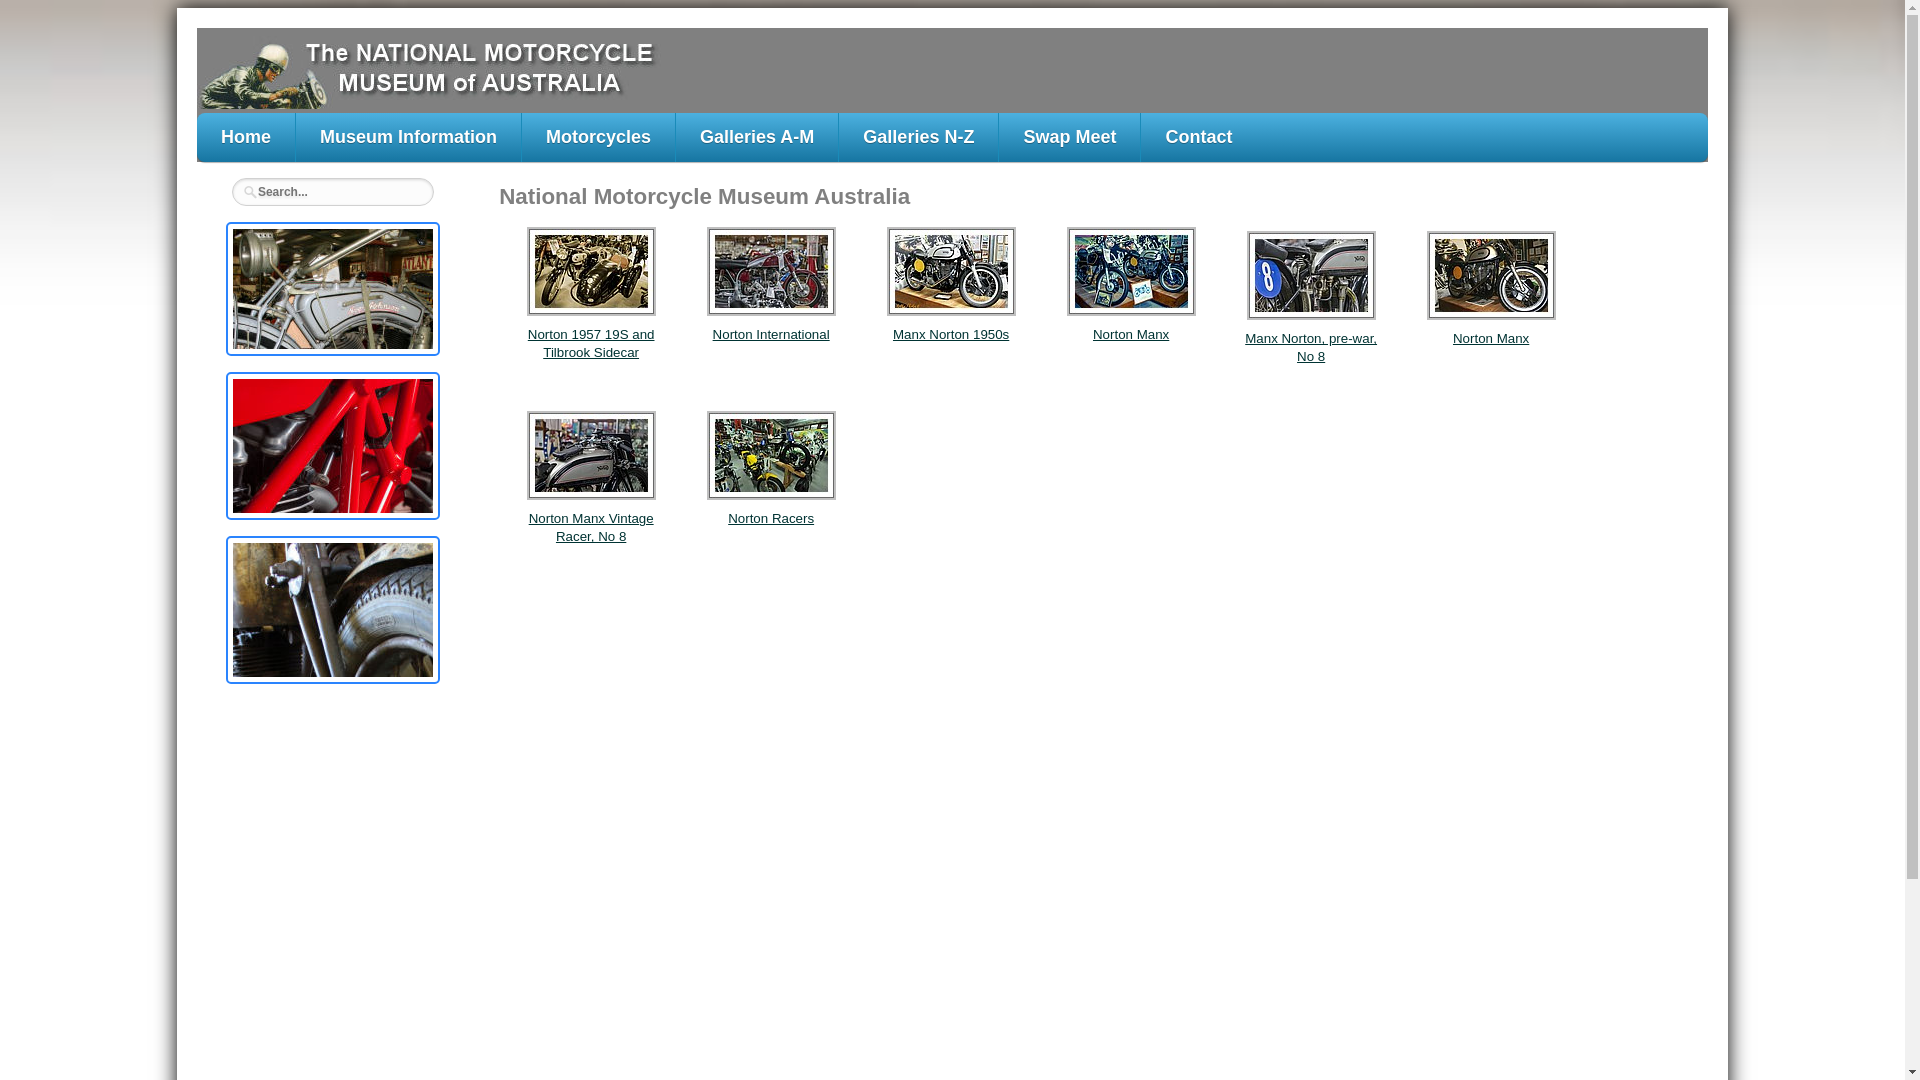 This screenshot has width=1920, height=1080. Describe the element at coordinates (592, 344) in the screenshot. I see `Norton 1957 19S and Tilbrook Sidecar` at that location.